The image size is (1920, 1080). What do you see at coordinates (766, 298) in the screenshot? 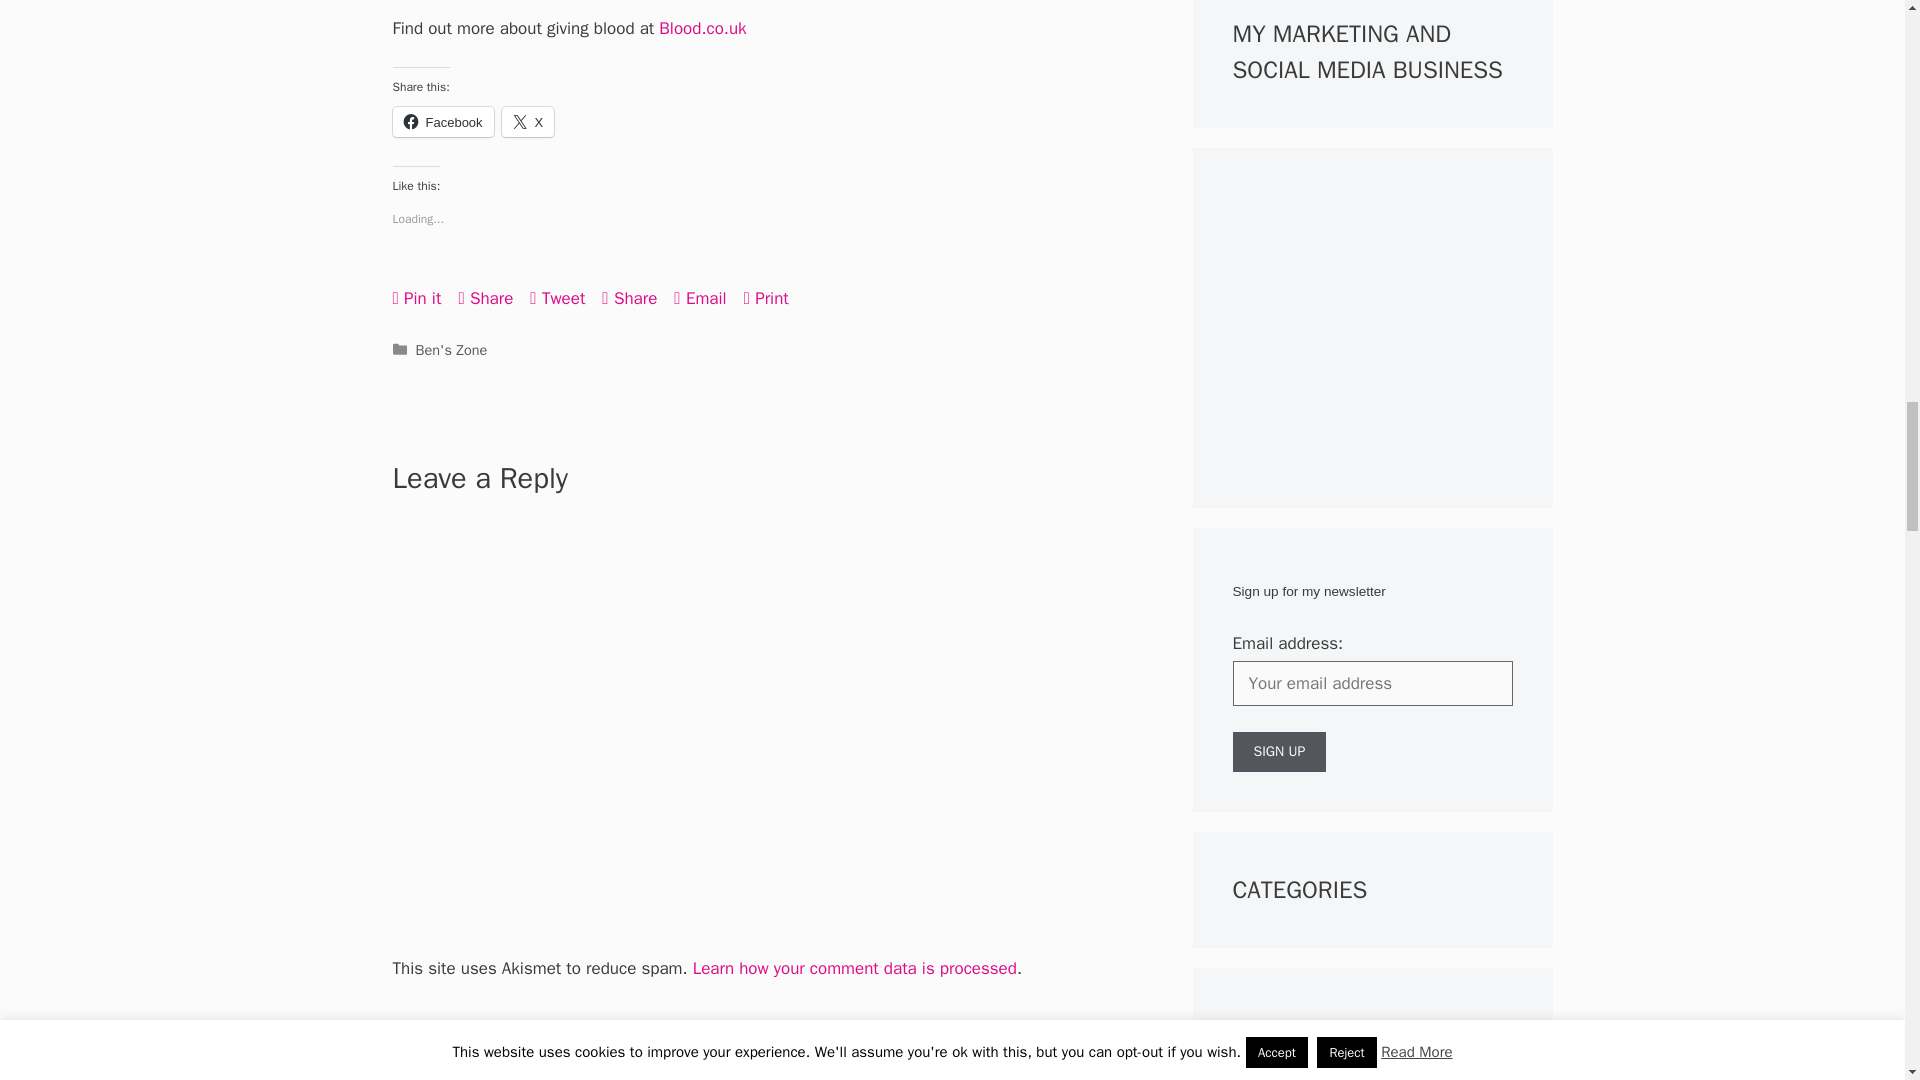
I see `Print` at bounding box center [766, 298].